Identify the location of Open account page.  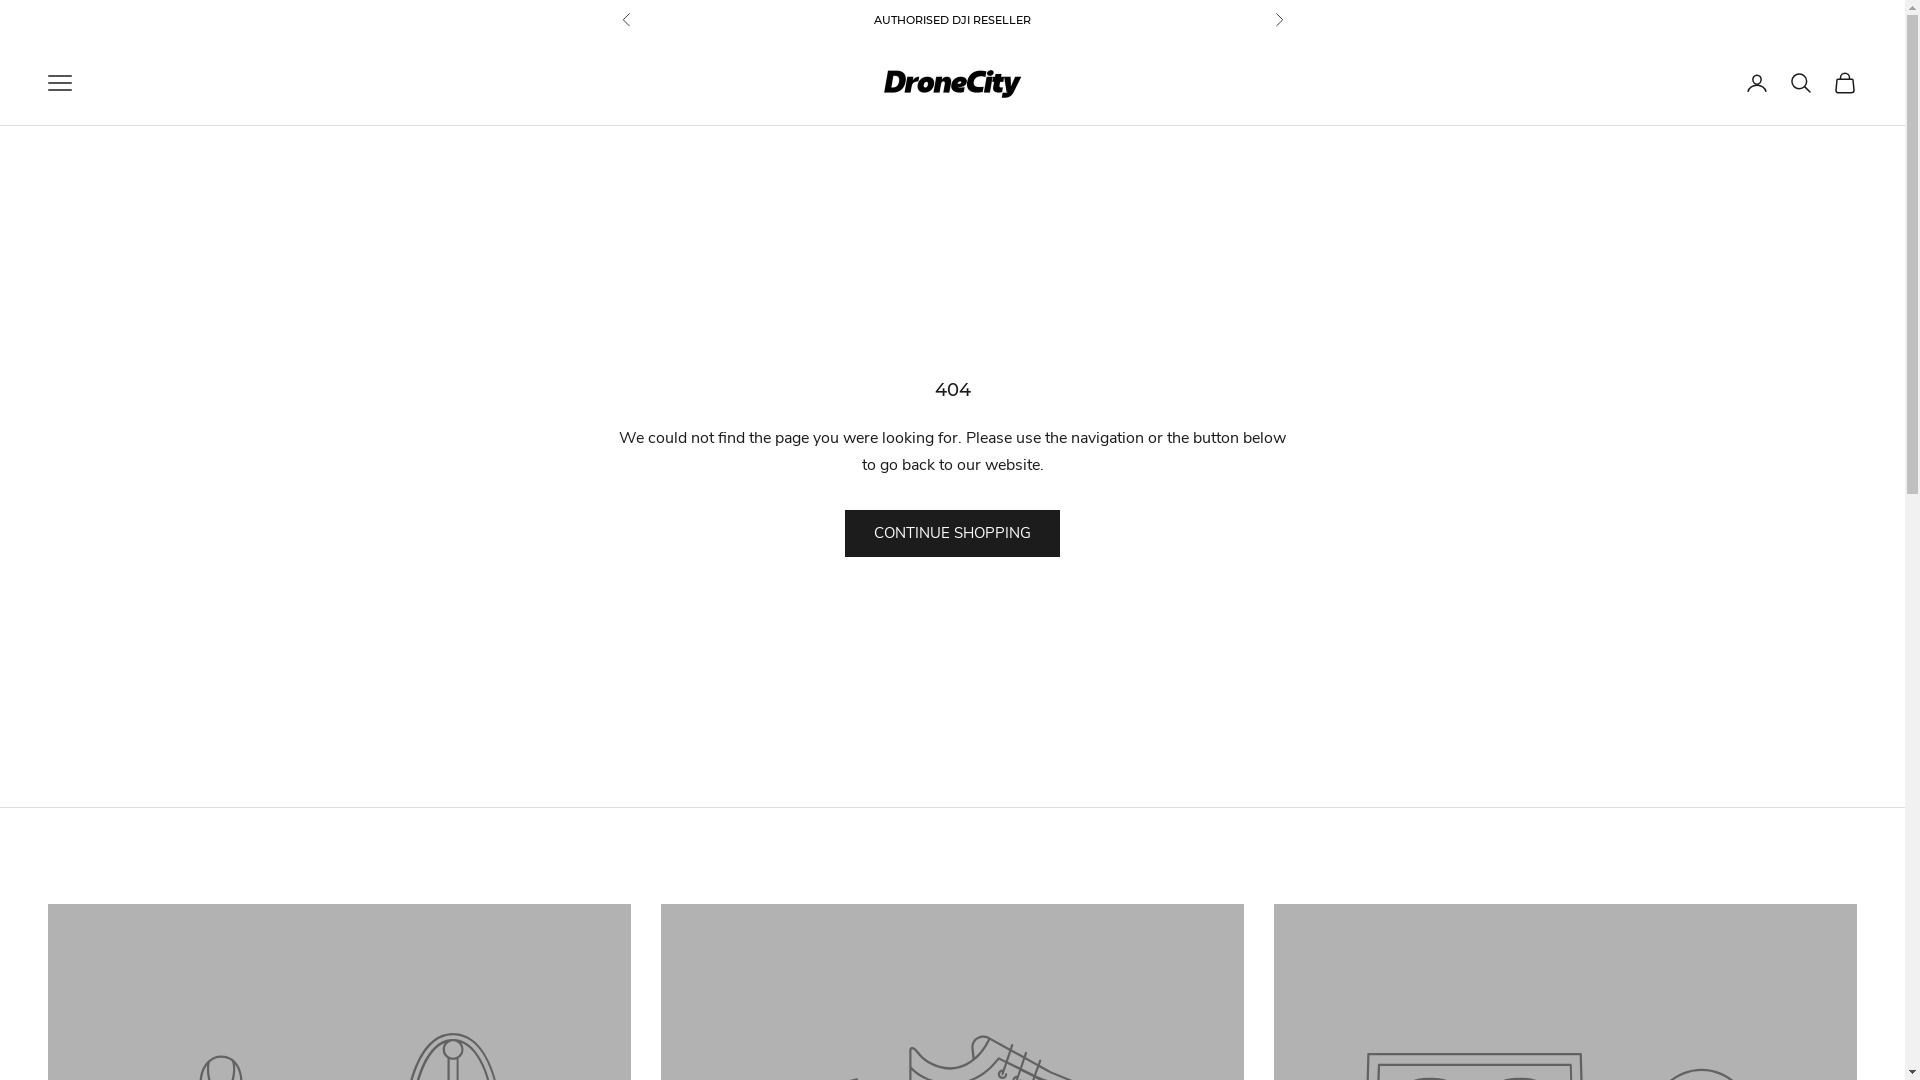
(1757, 83).